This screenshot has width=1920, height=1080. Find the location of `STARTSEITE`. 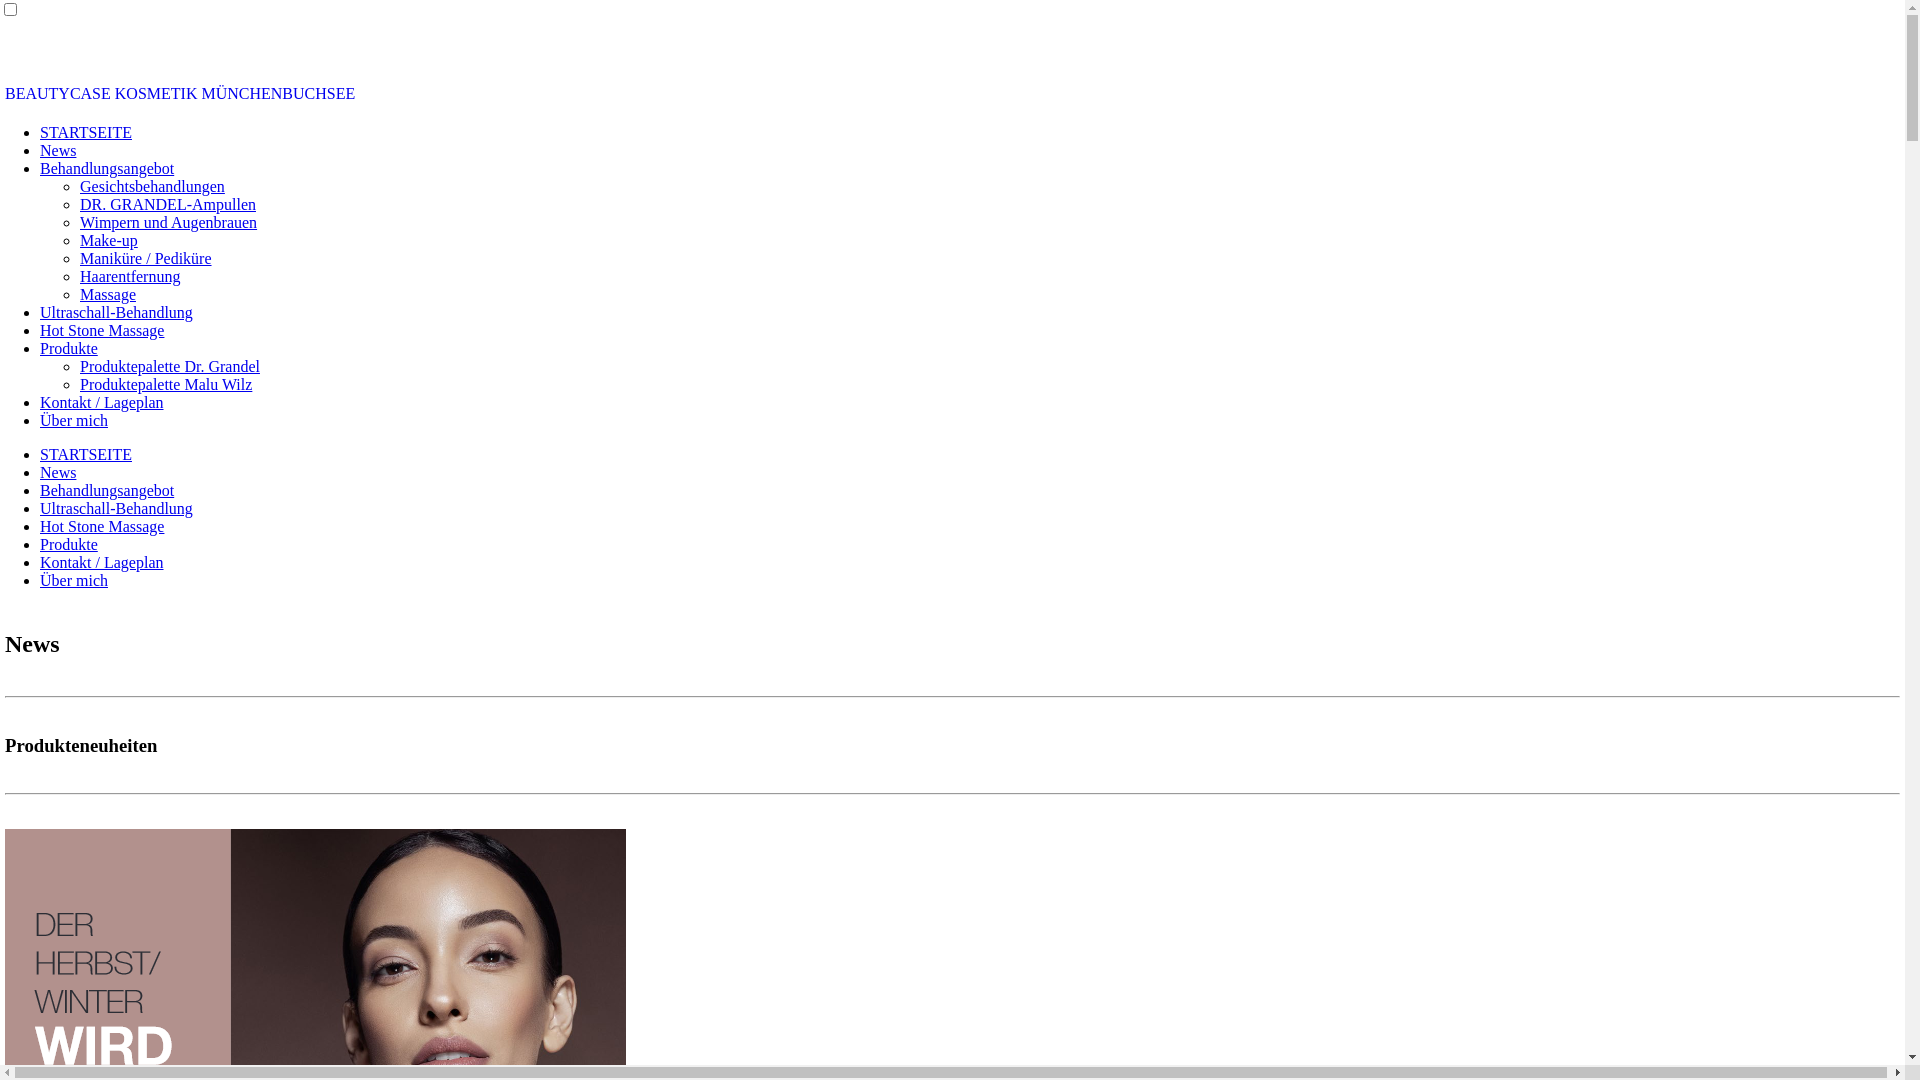

STARTSEITE is located at coordinates (86, 454).